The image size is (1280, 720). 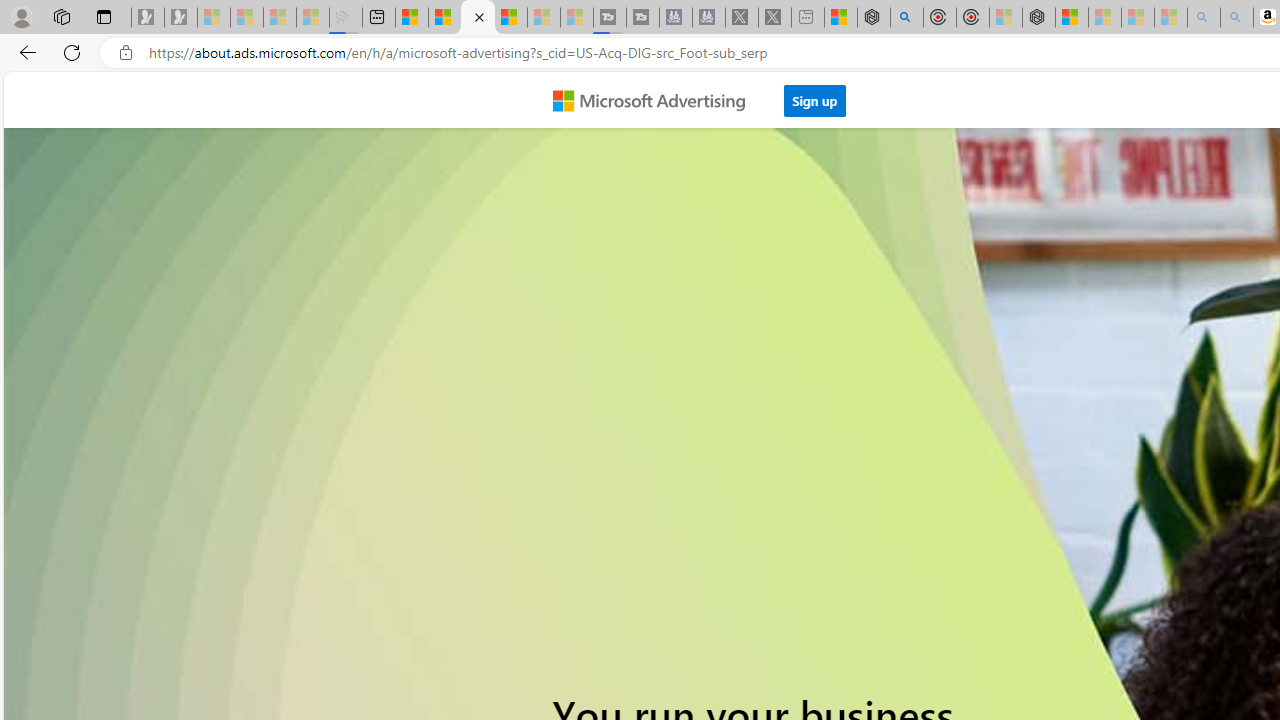 What do you see at coordinates (1237, 18) in the screenshot?
I see `Amazon Echo Dot PNG - Search Images - Sleeping` at bounding box center [1237, 18].